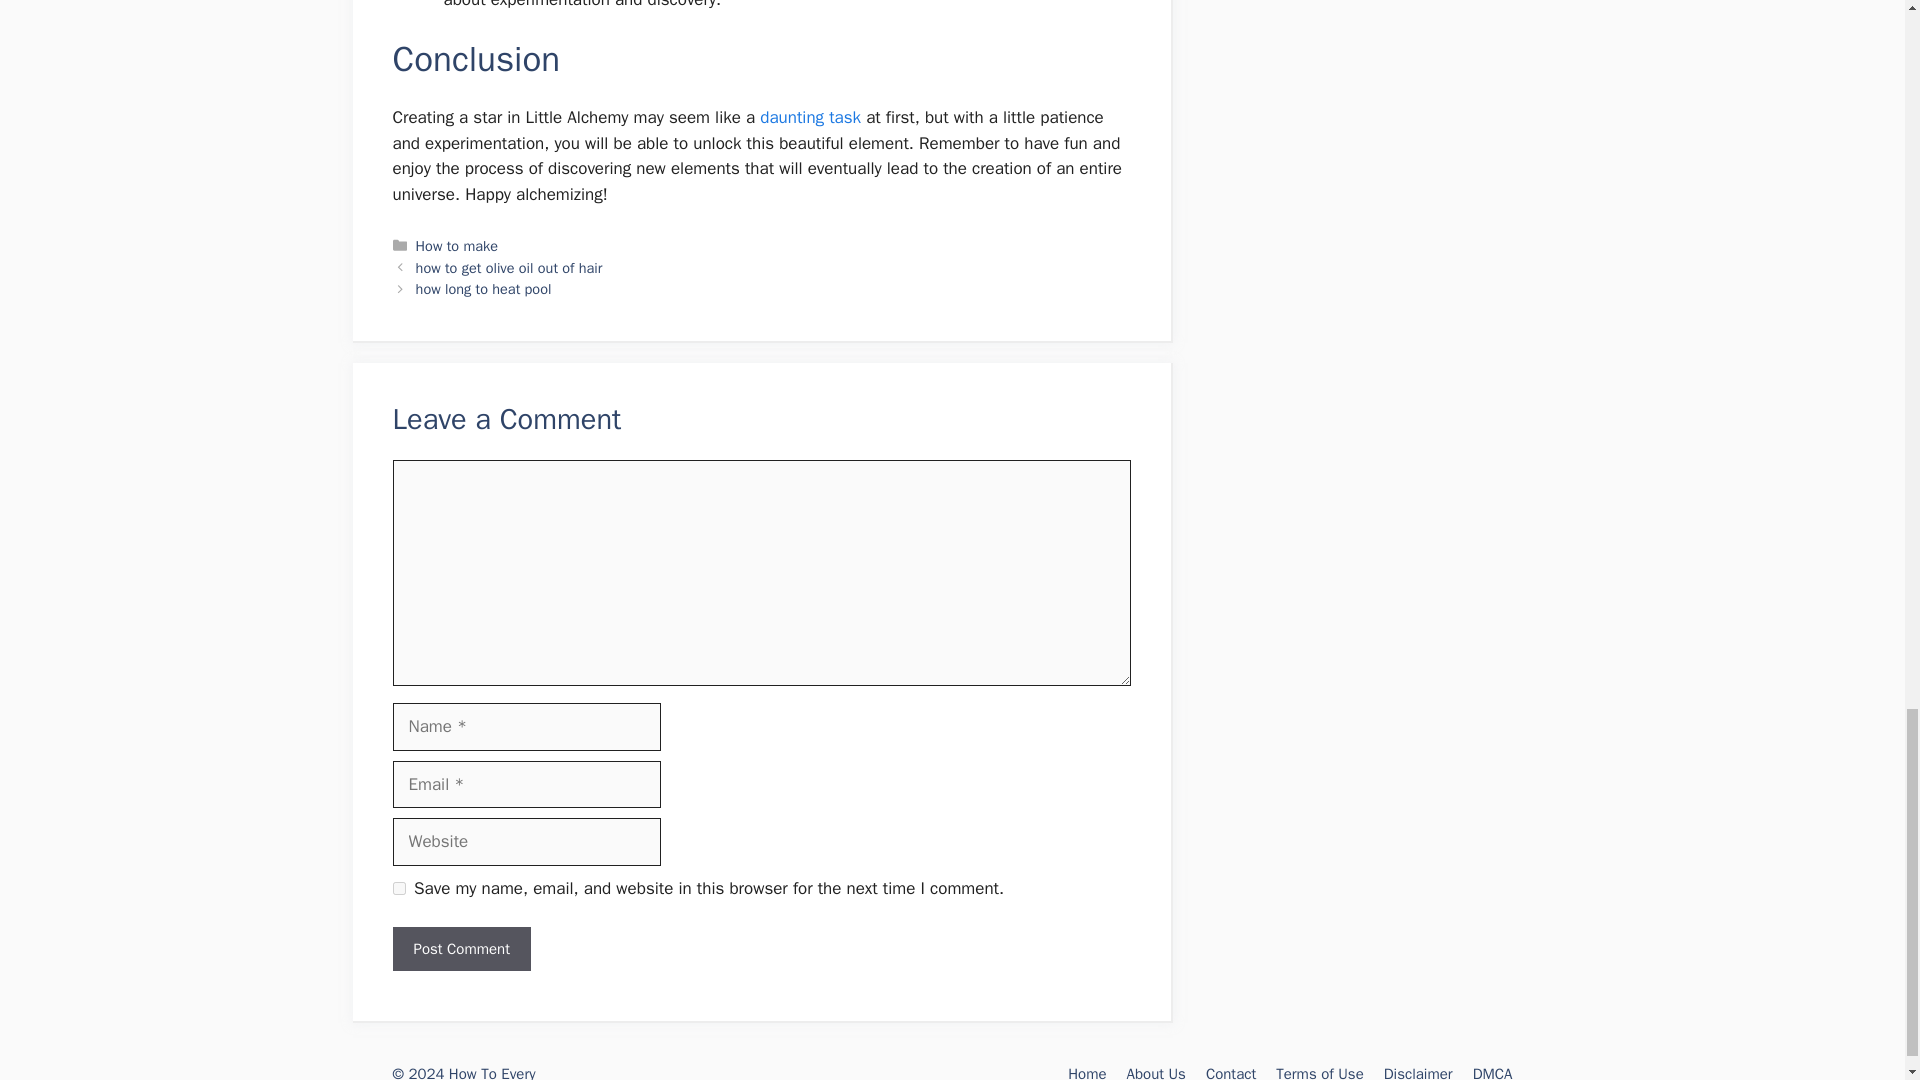 This screenshot has width=1920, height=1080. What do you see at coordinates (456, 245) in the screenshot?
I see `How to make` at bounding box center [456, 245].